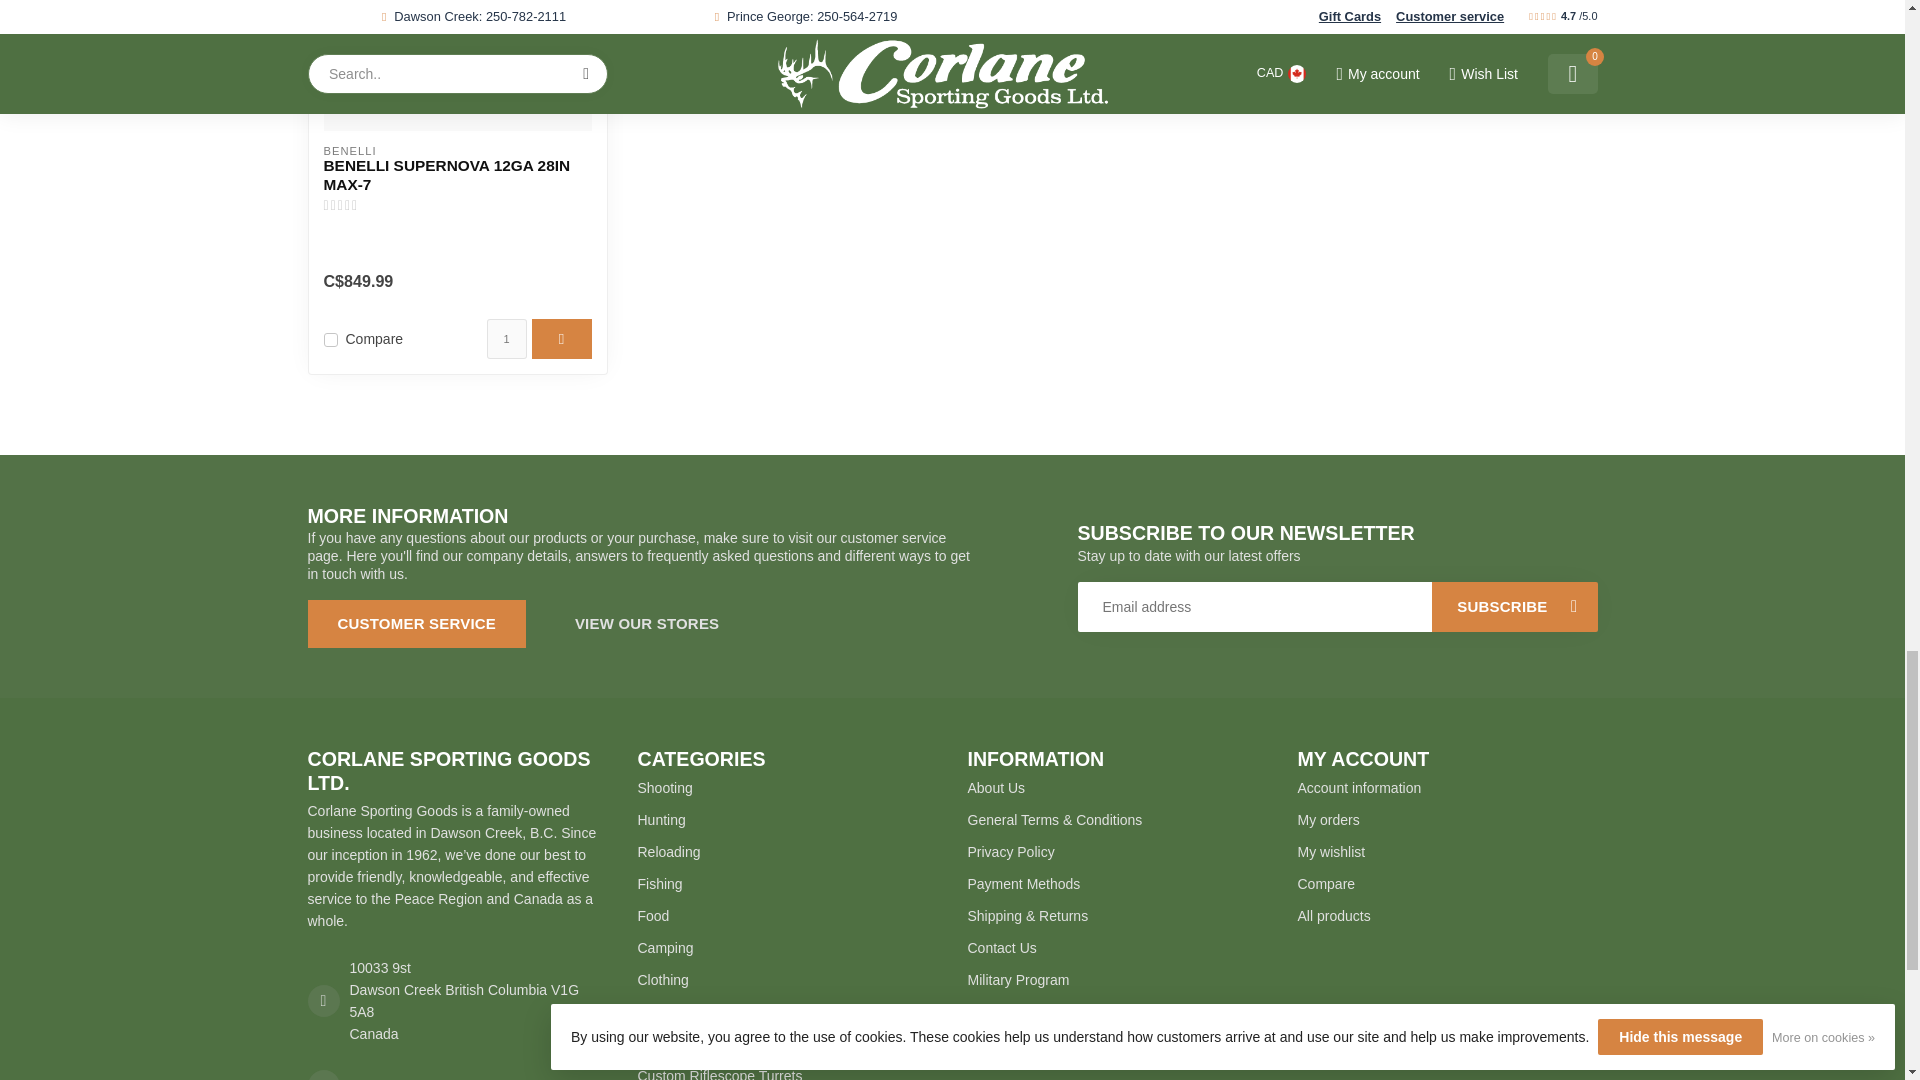 Image resolution: width=1920 pixels, height=1080 pixels. Describe the element at coordinates (506, 338) in the screenshot. I see `1` at that location.